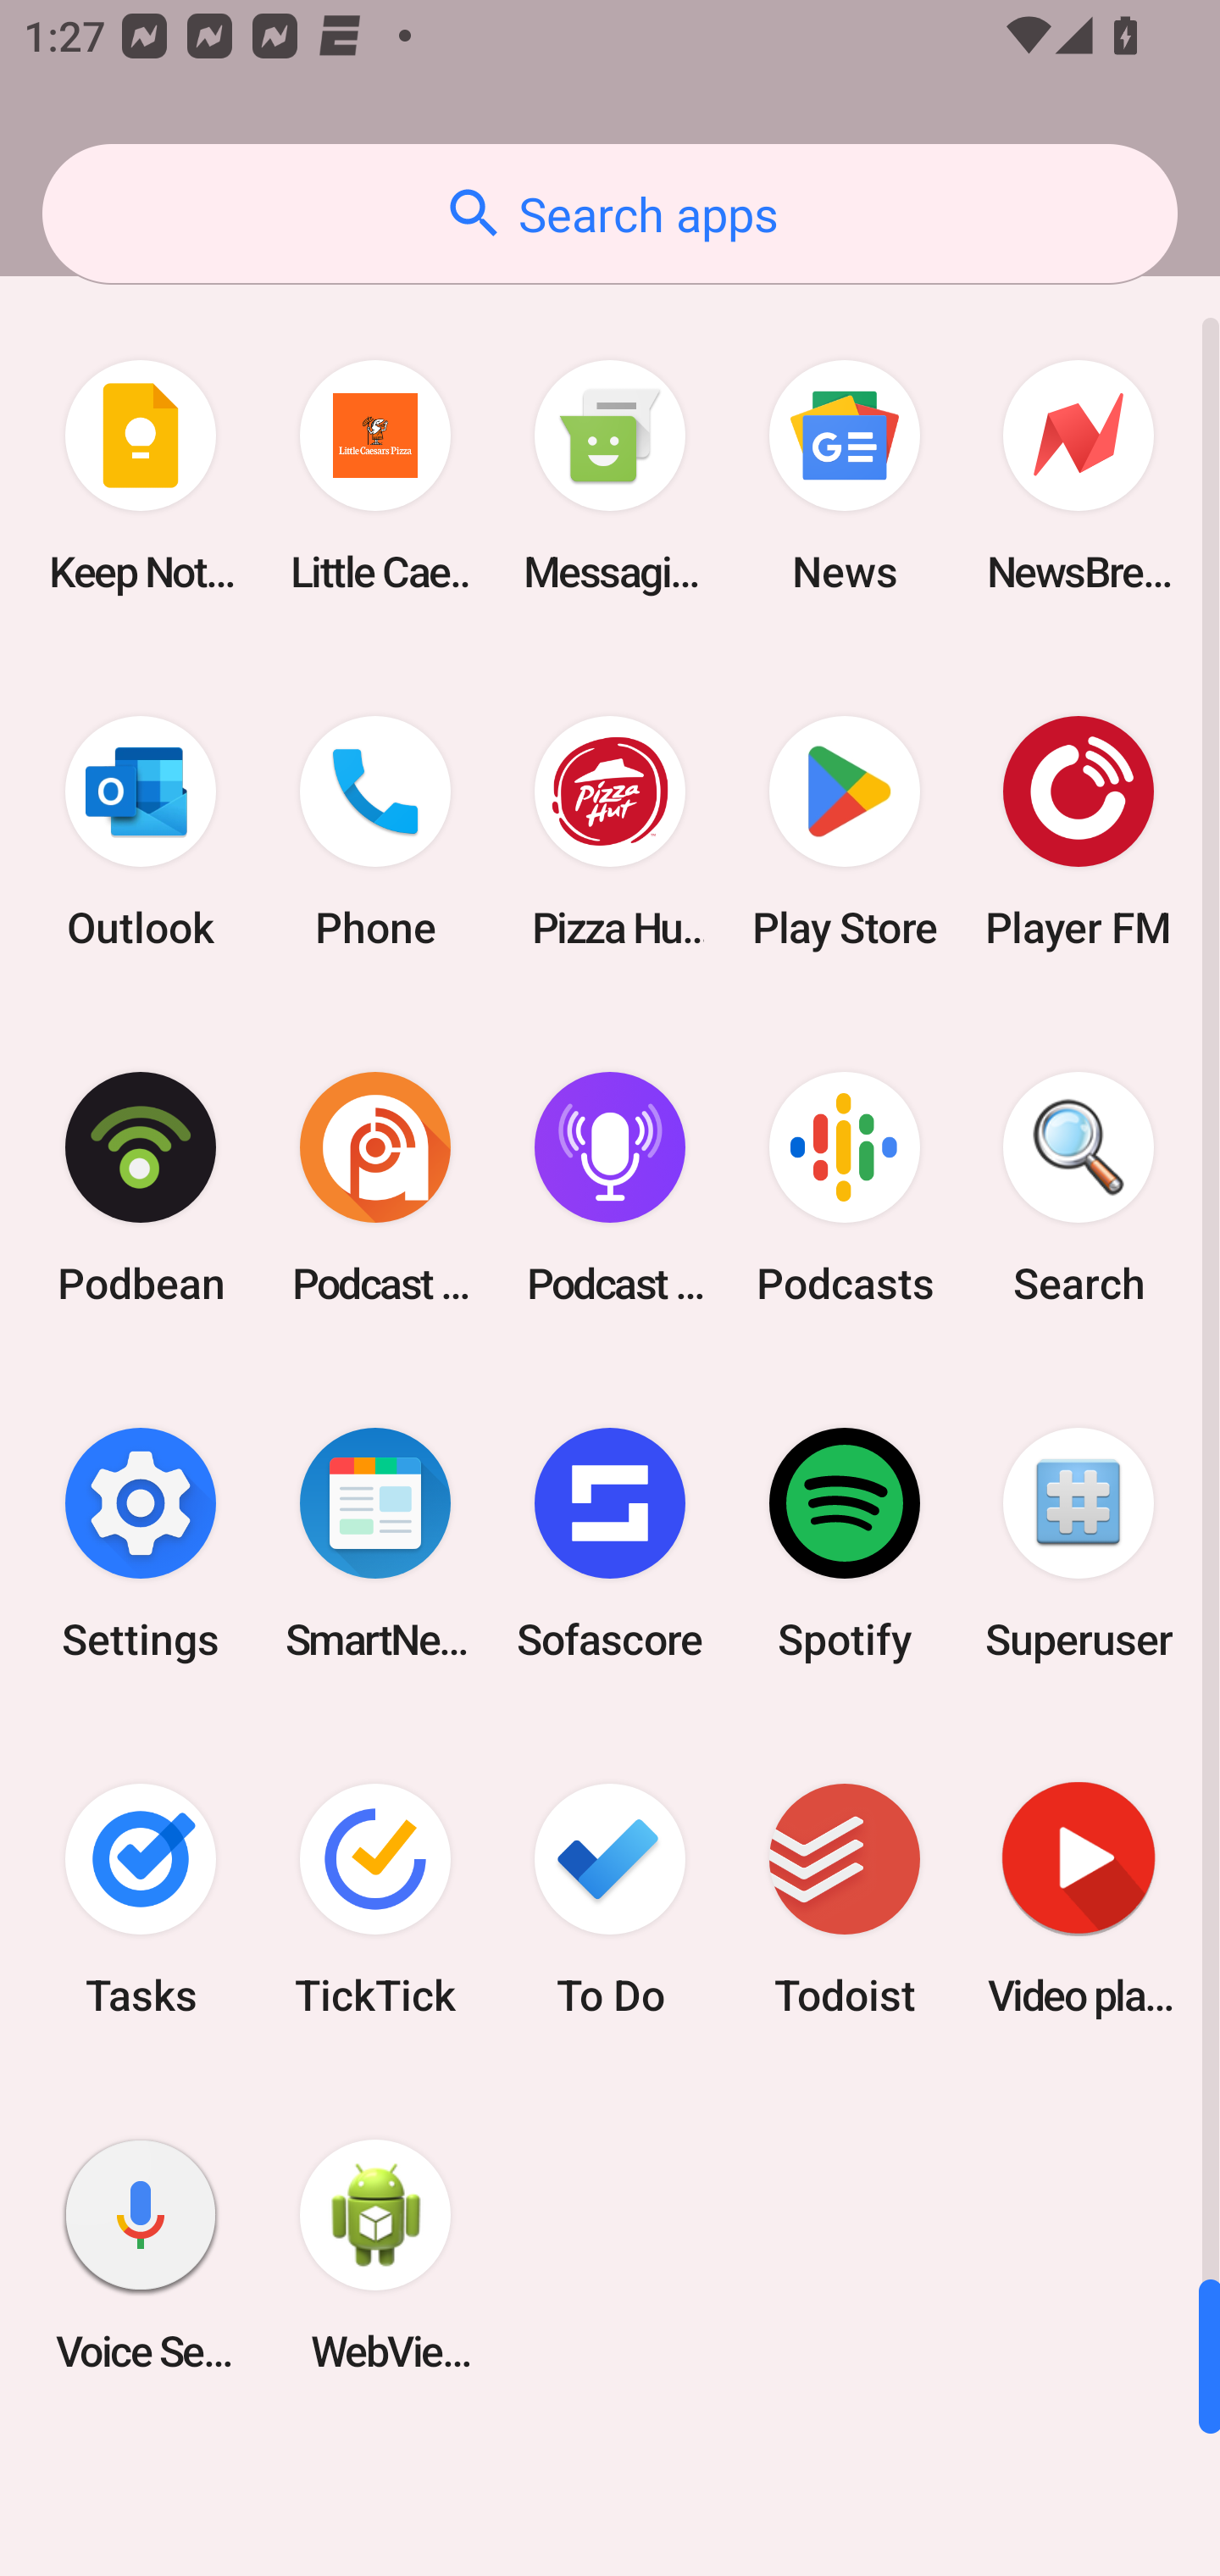  I want to click on Messaging, so click(610, 476).